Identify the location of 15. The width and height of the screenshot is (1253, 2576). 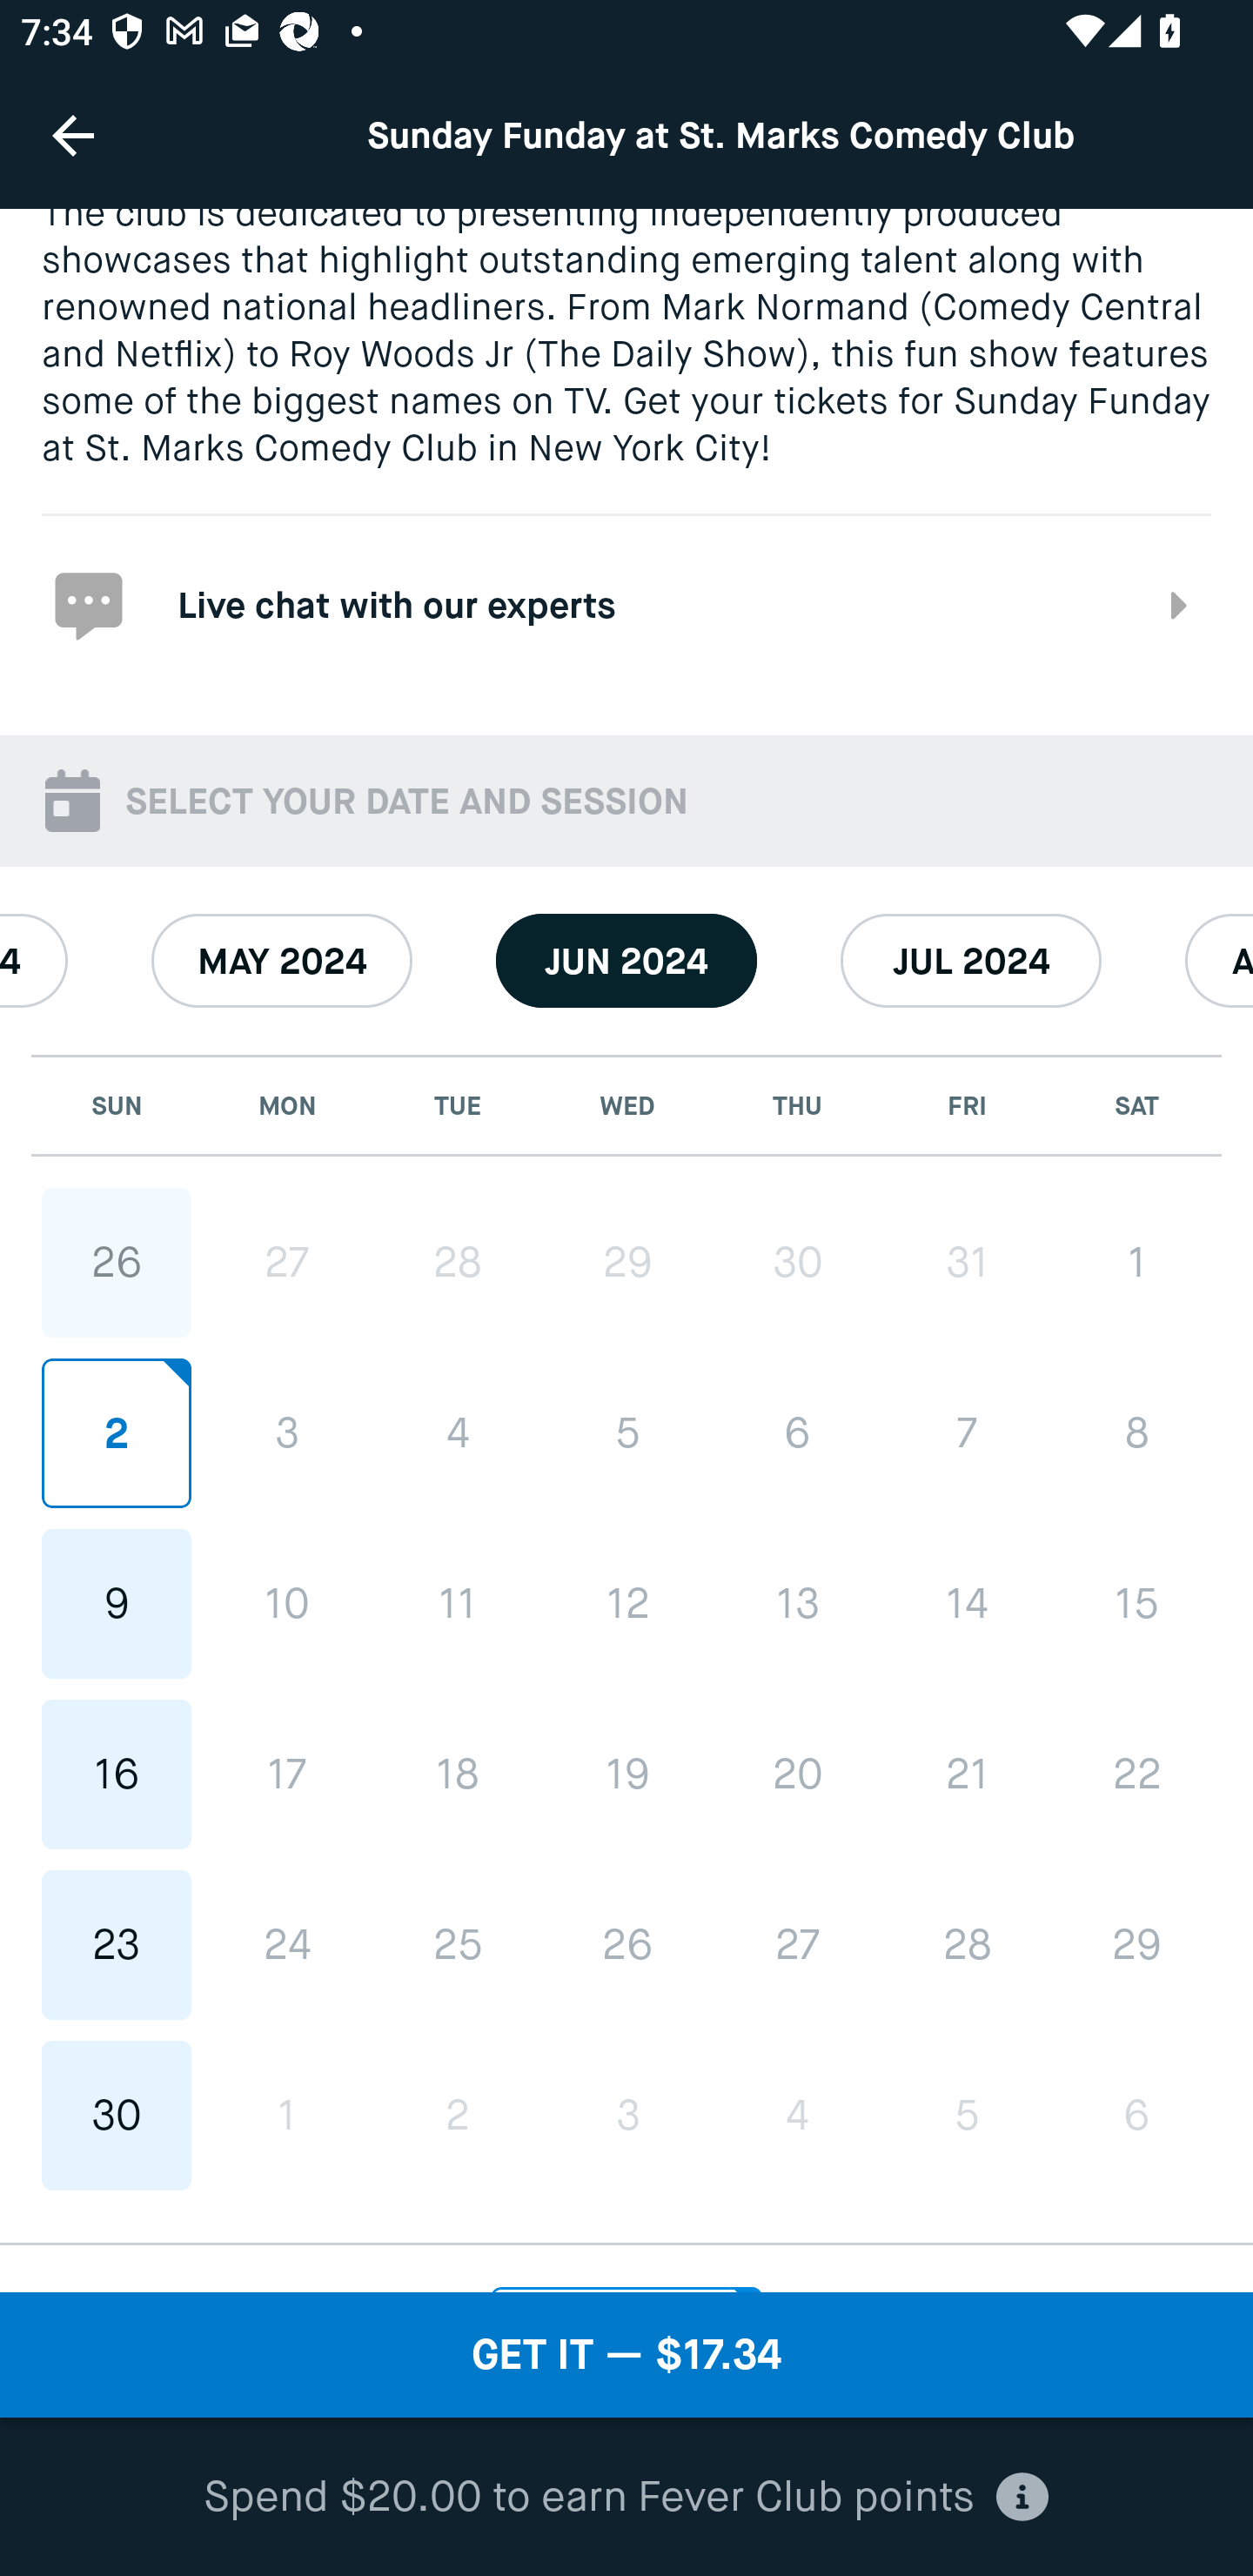
(1136, 1603).